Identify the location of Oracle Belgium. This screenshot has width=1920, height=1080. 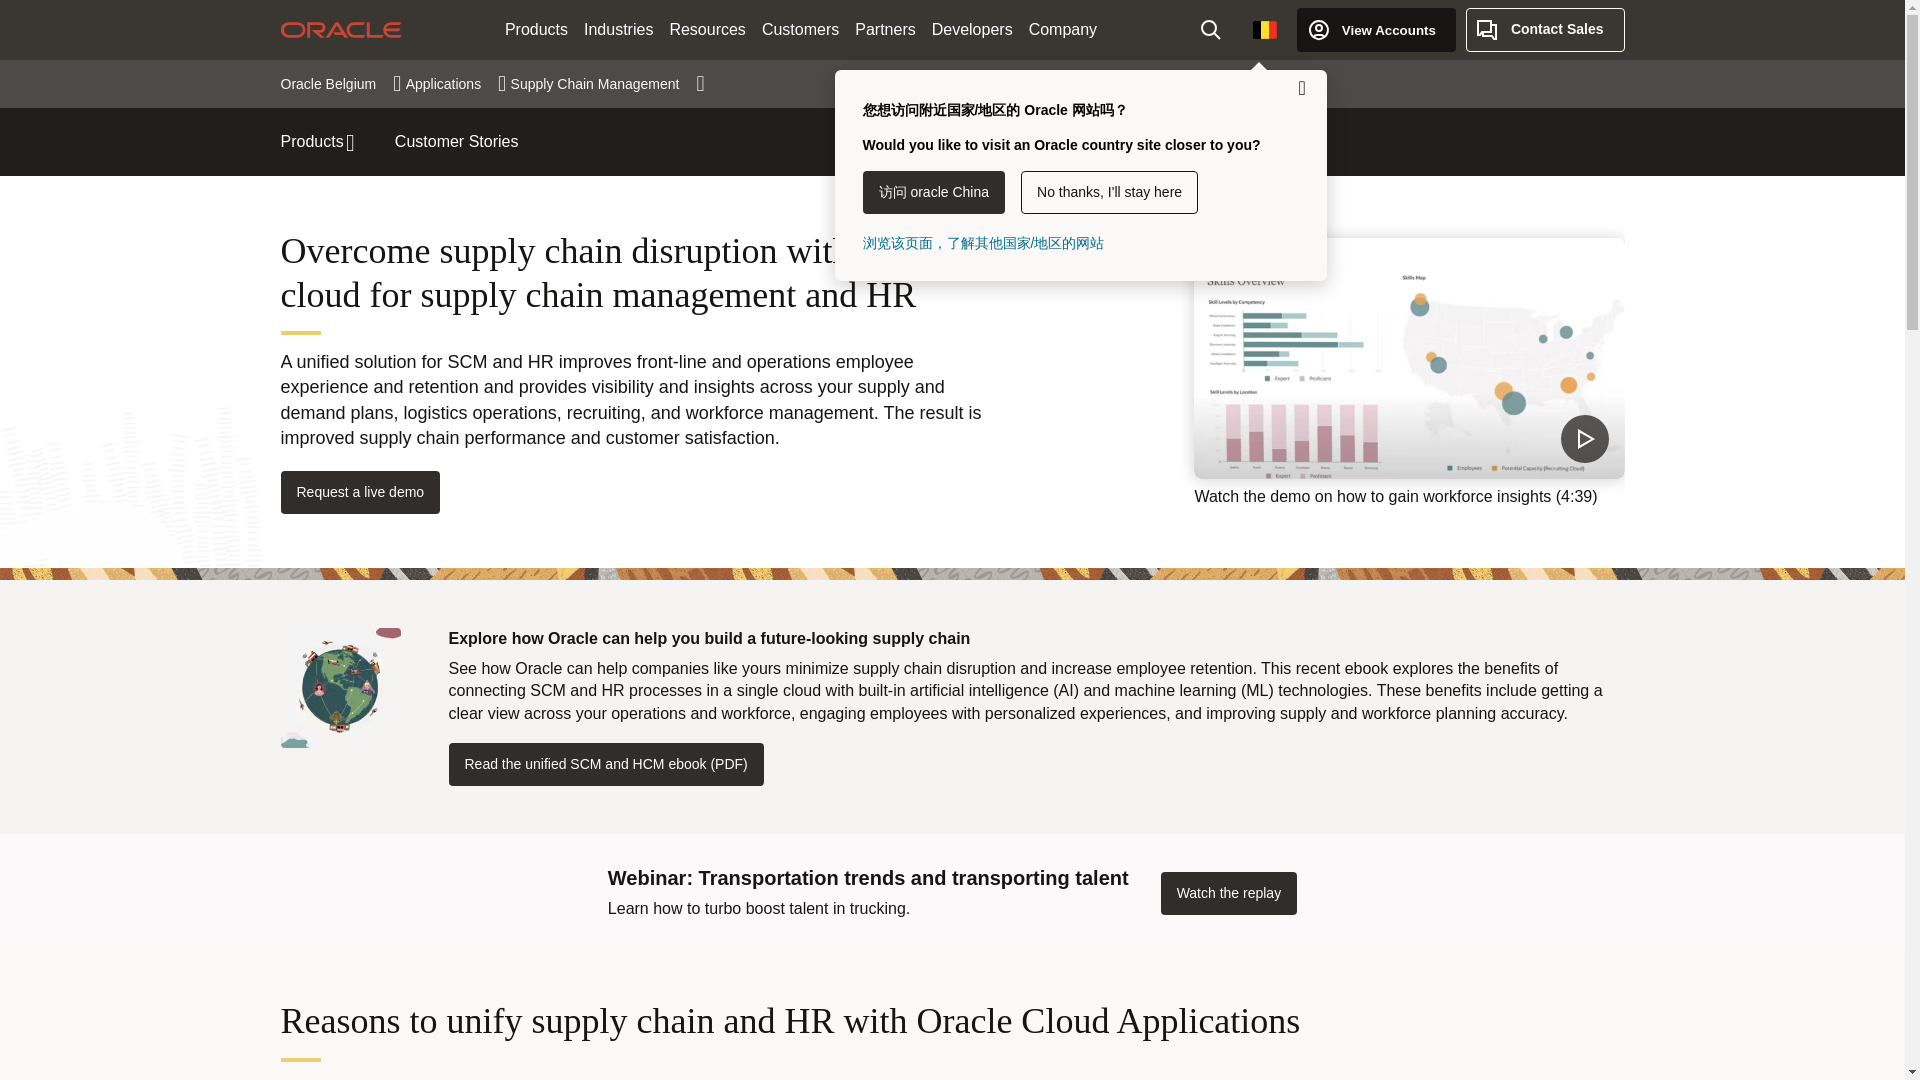
(340, 83).